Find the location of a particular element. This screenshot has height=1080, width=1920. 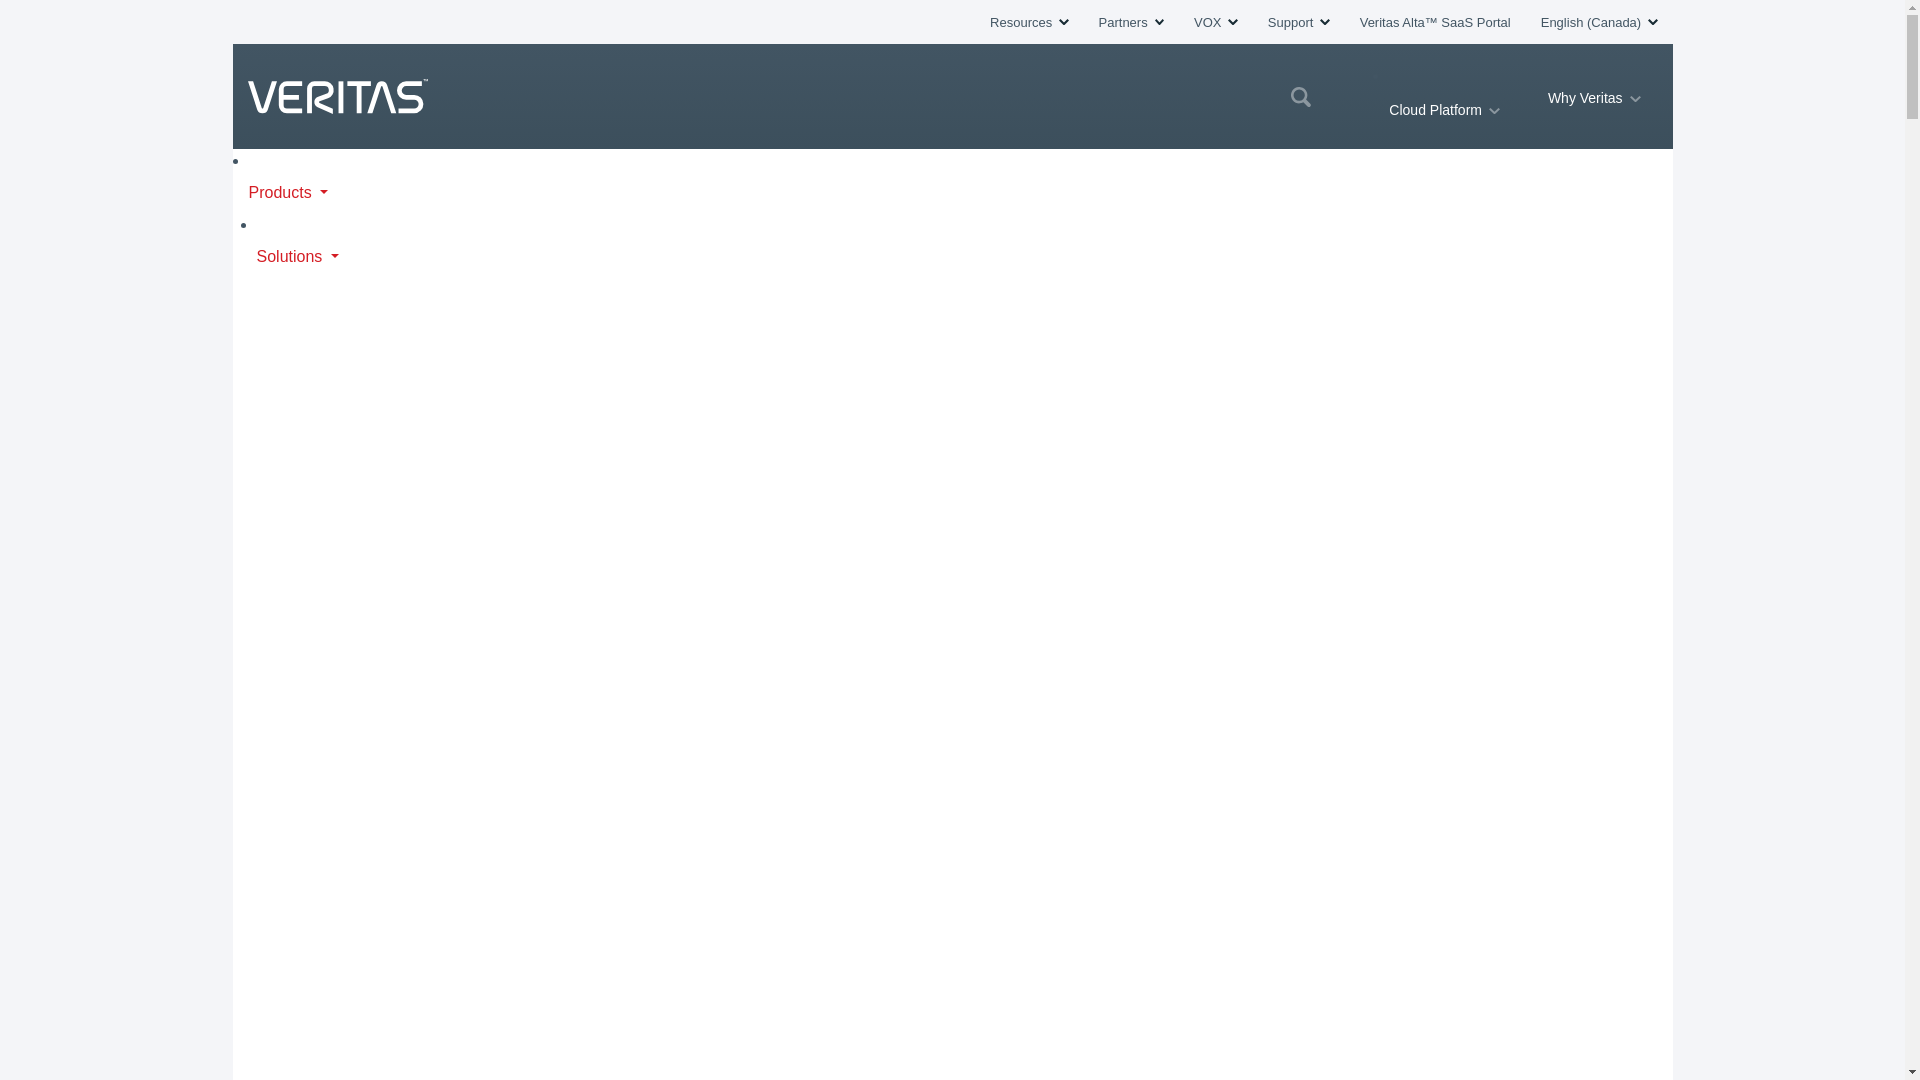

Resources is located at coordinates (1028, 22).